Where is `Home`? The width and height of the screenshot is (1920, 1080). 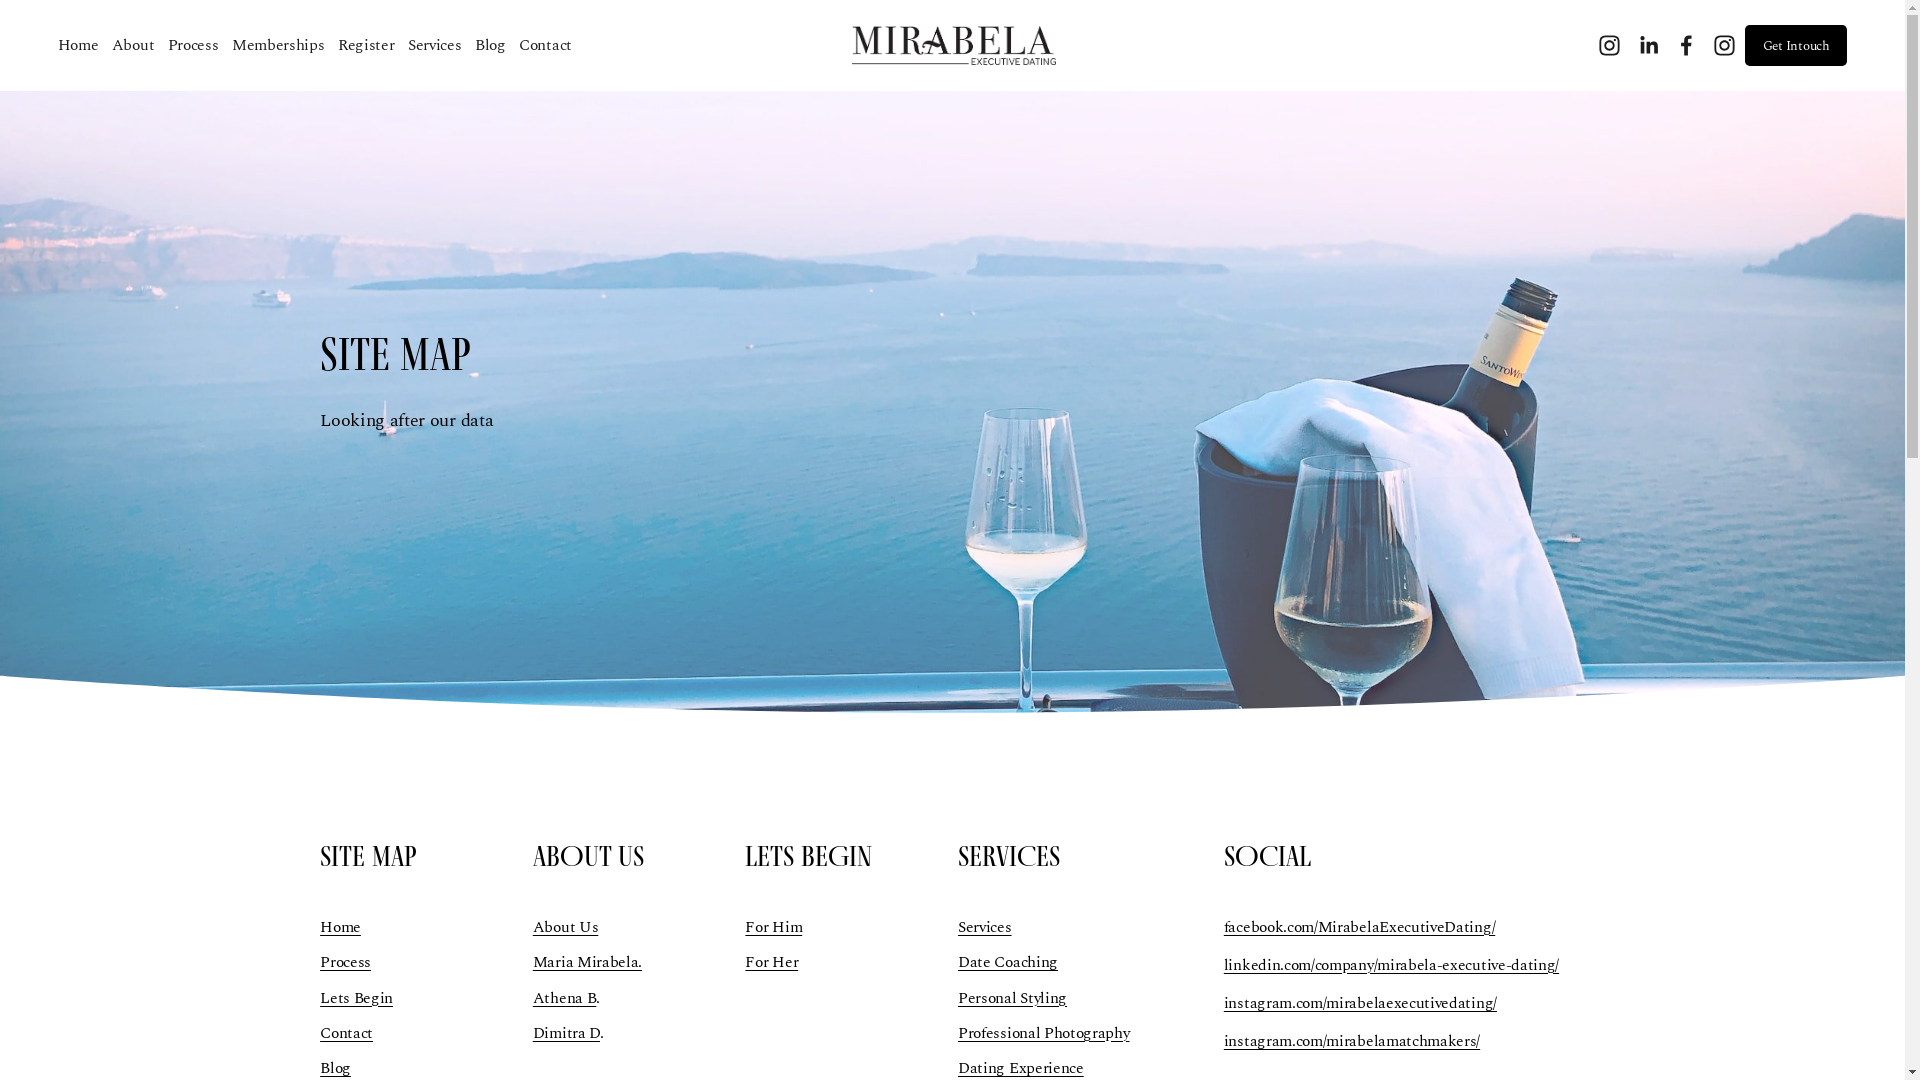
Home is located at coordinates (78, 45).